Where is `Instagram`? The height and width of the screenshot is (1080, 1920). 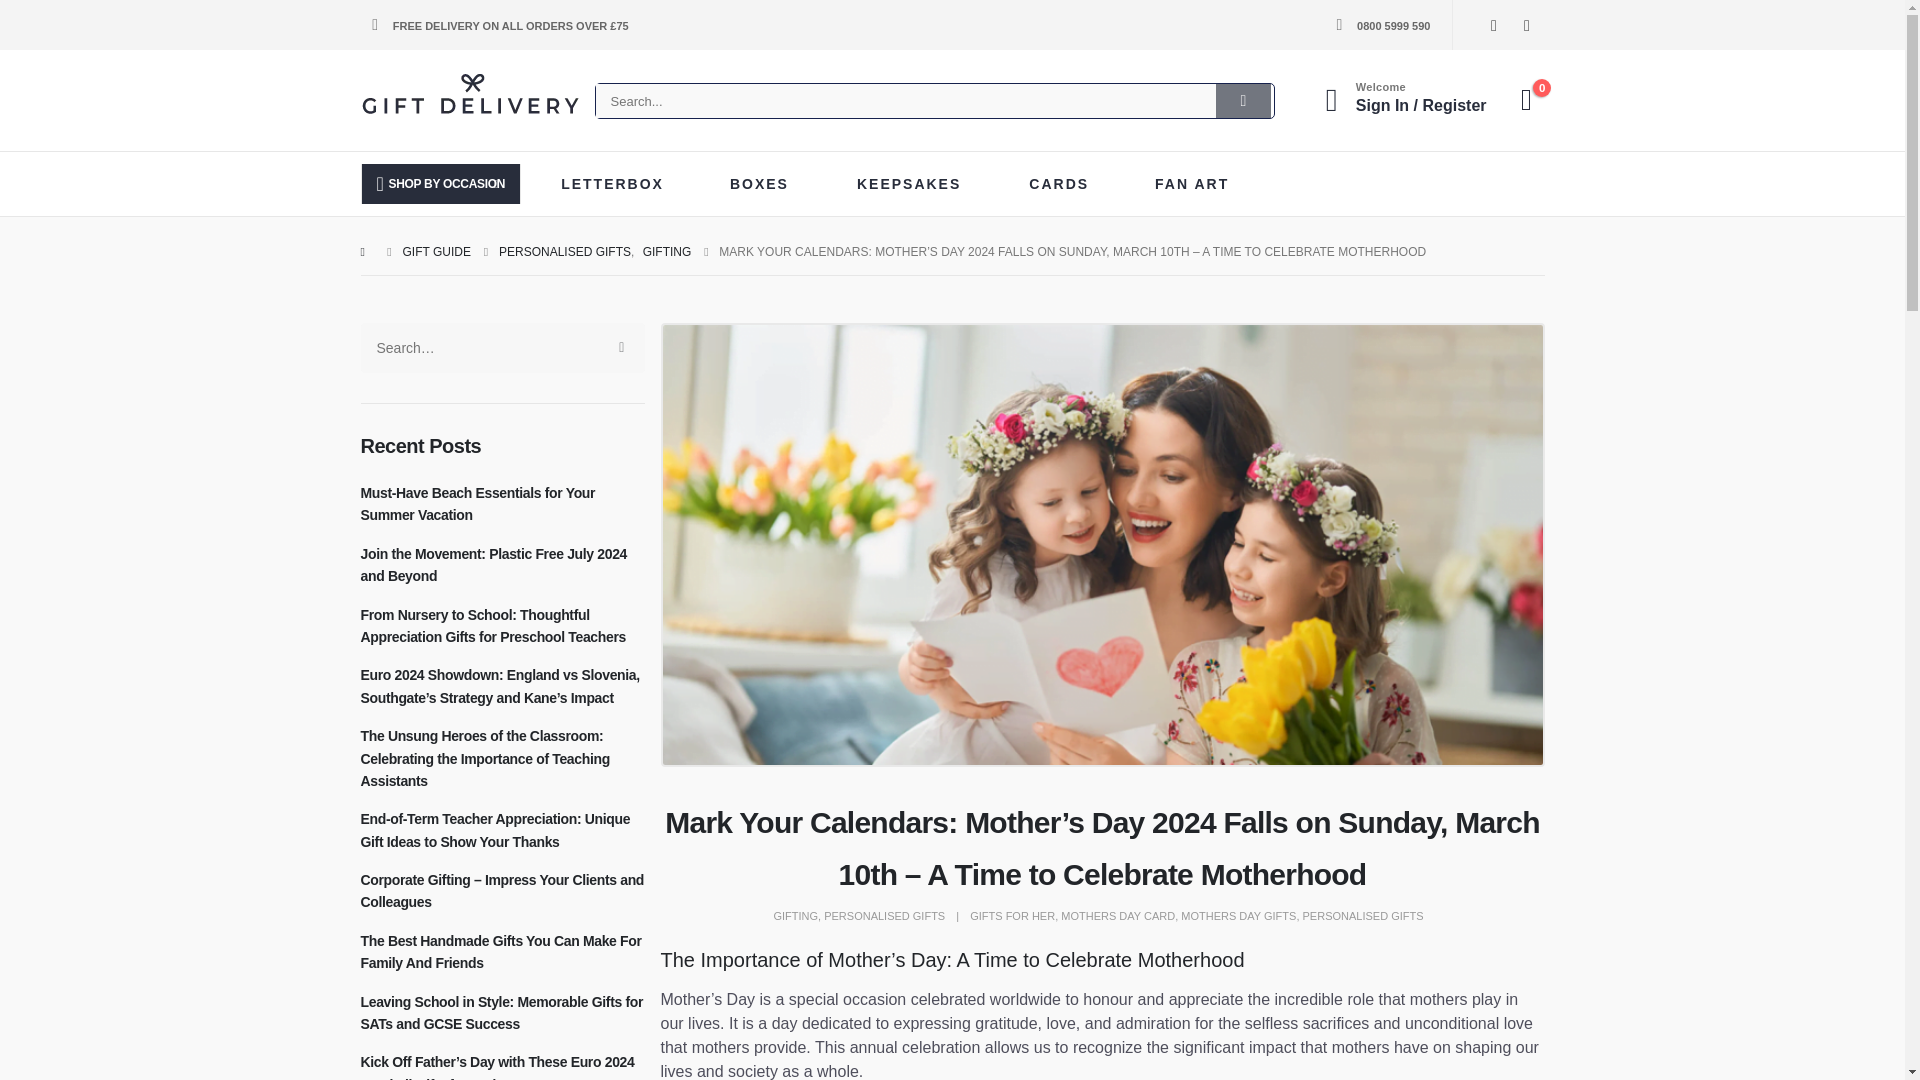
Instagram is located at coordinates (1526, 24).